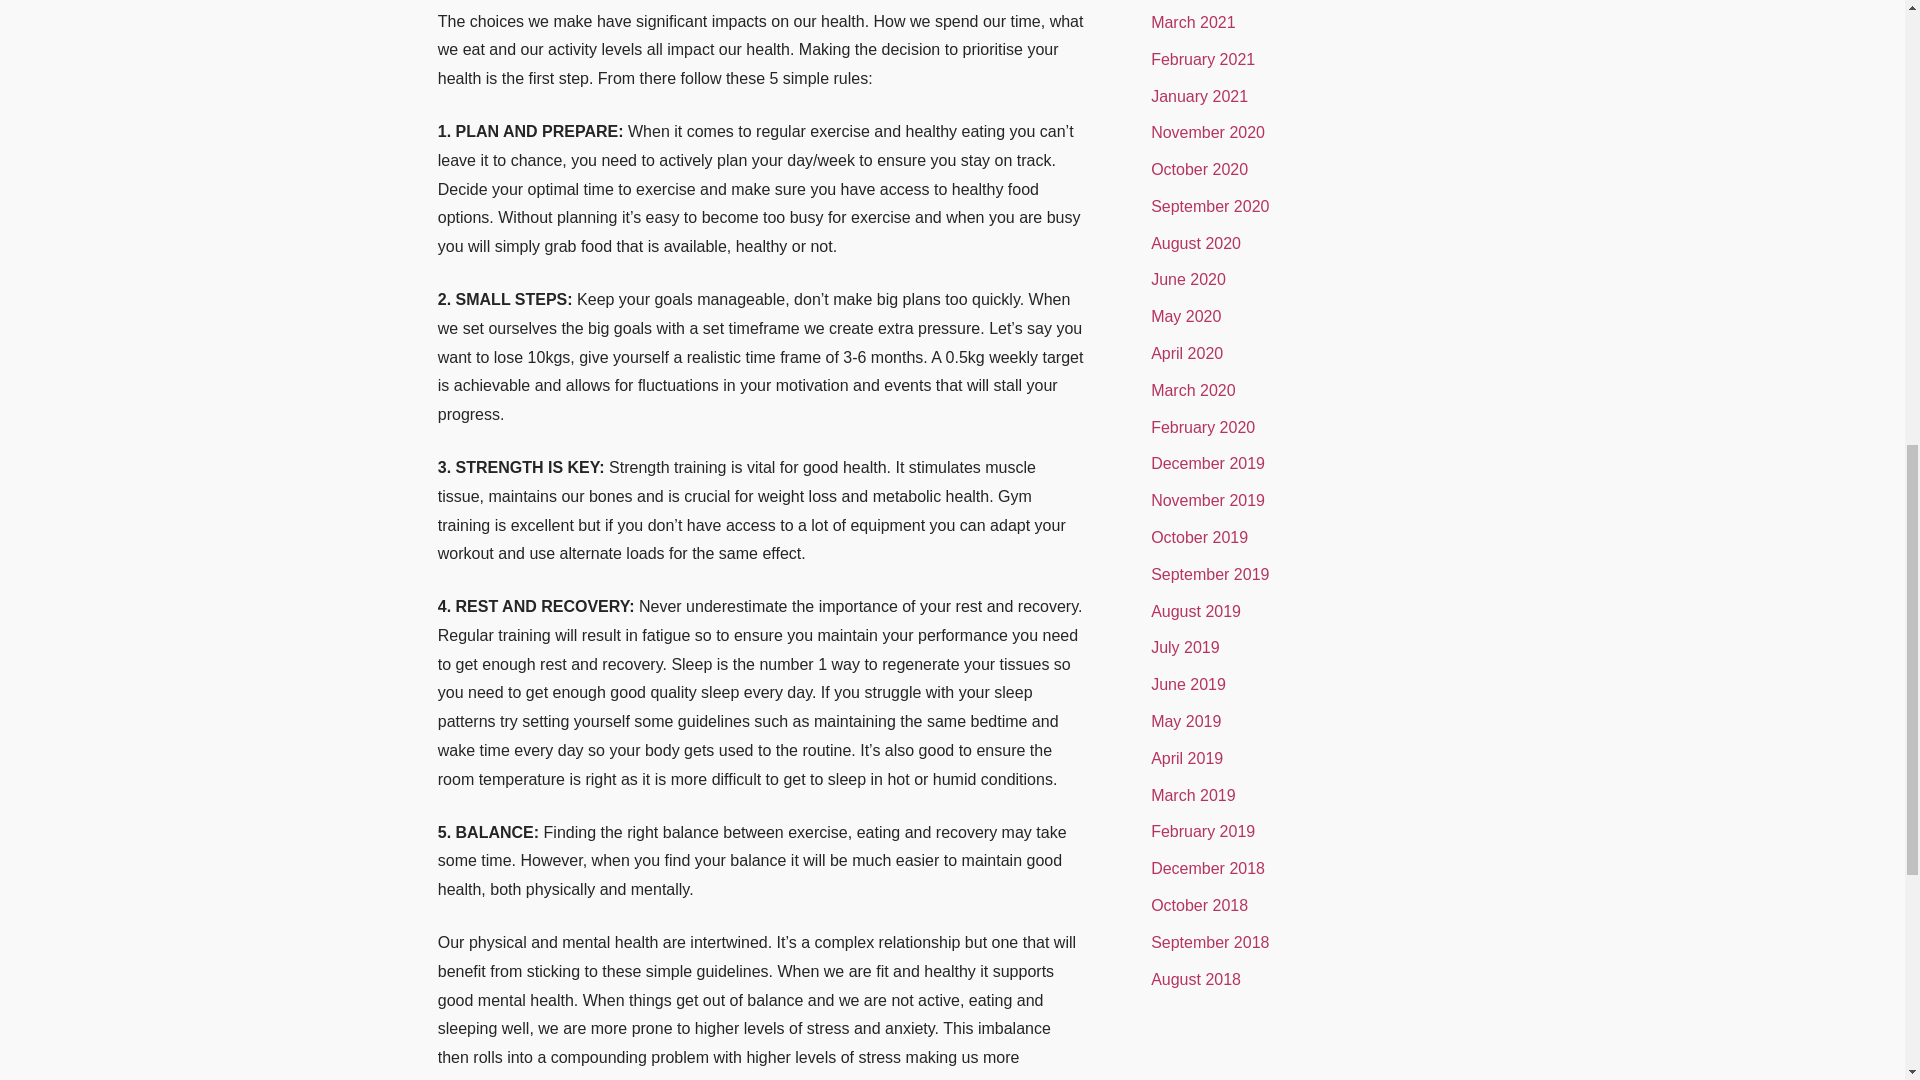 This screenshot has height=1080, width=1920. What do you see at coordinates (1208, 132) in the screenshot?
I see `November 2020` at bounding box center [1208, 132].